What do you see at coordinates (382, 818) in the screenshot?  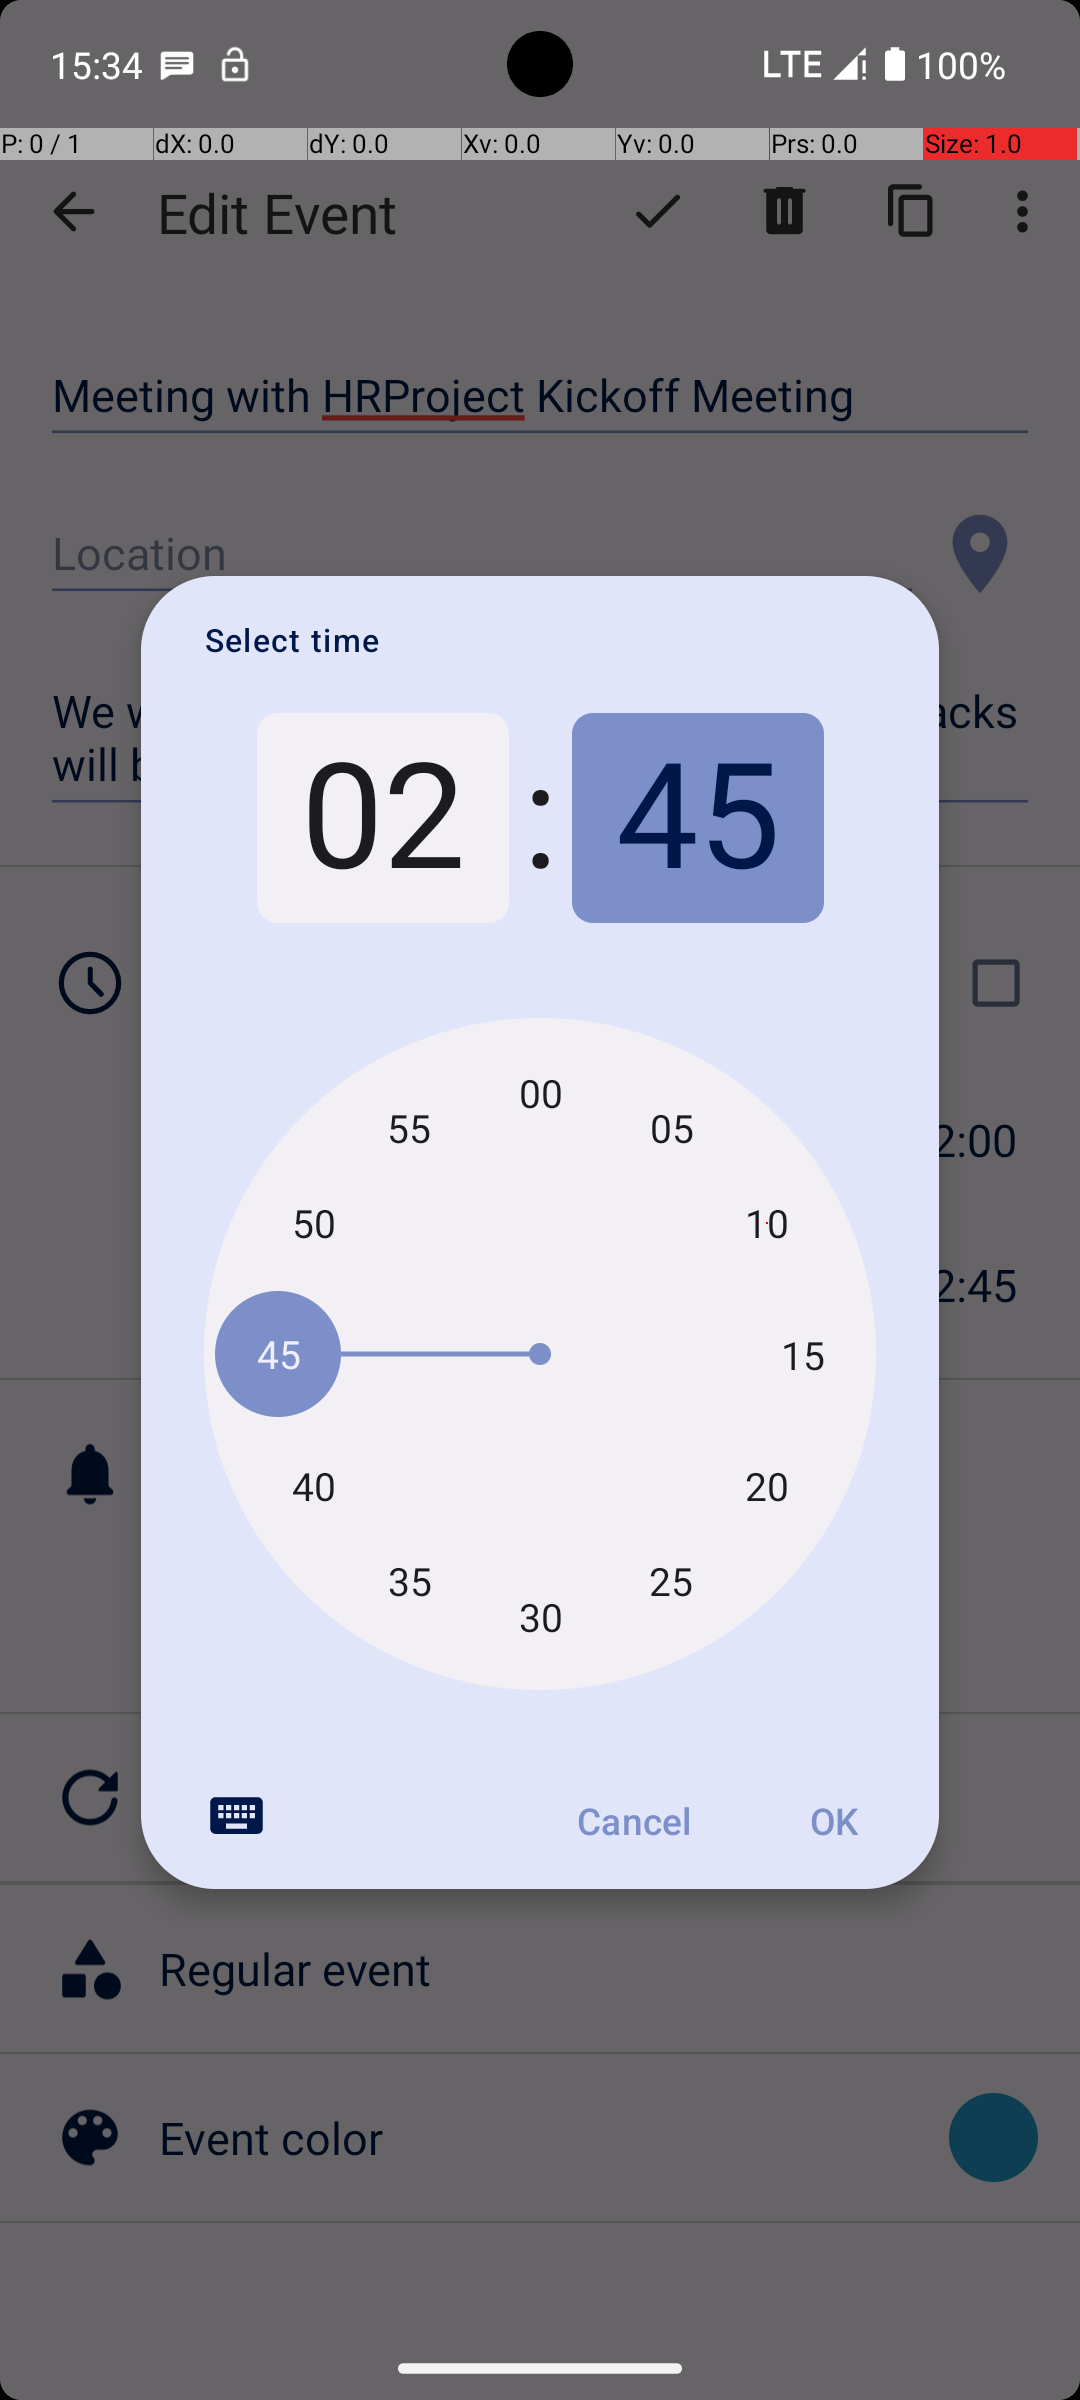 I see `02` at bounding box center [382, 818].